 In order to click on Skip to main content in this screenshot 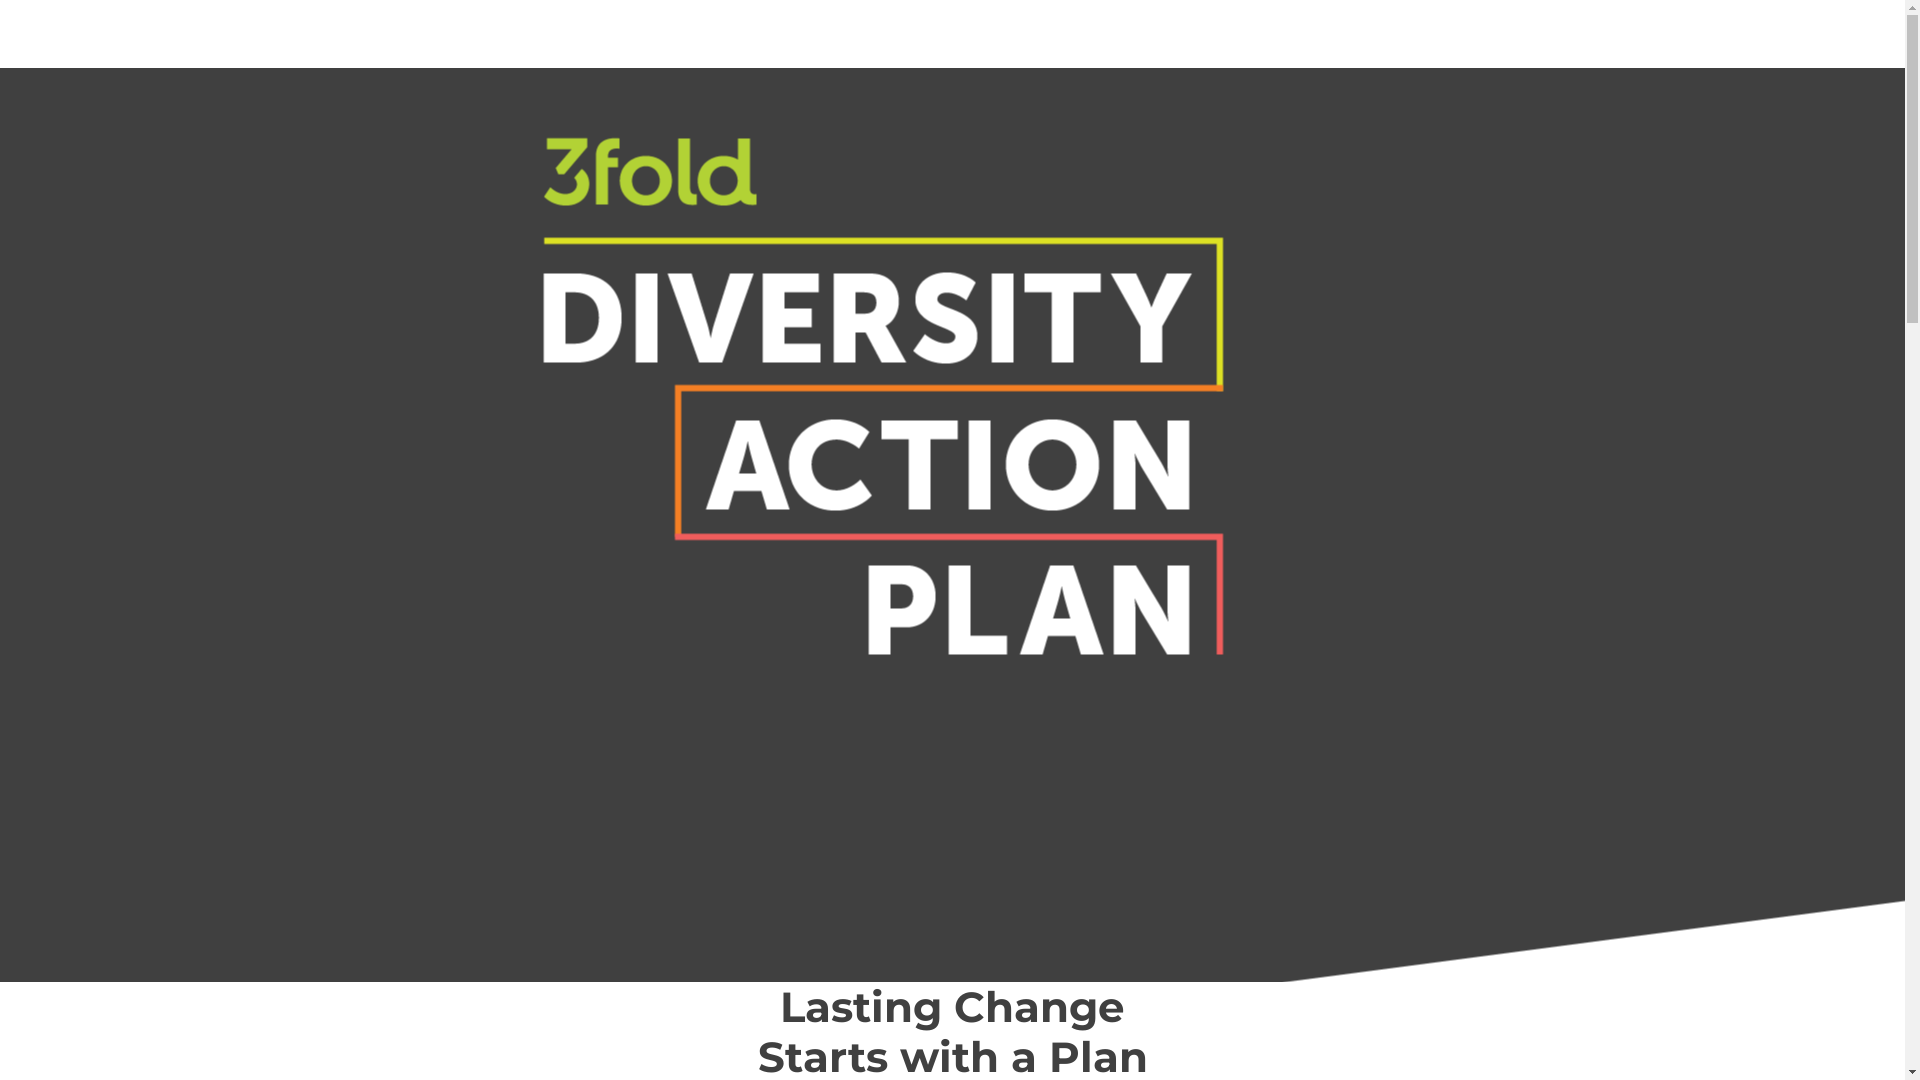, I will do `click(0, 0)`.